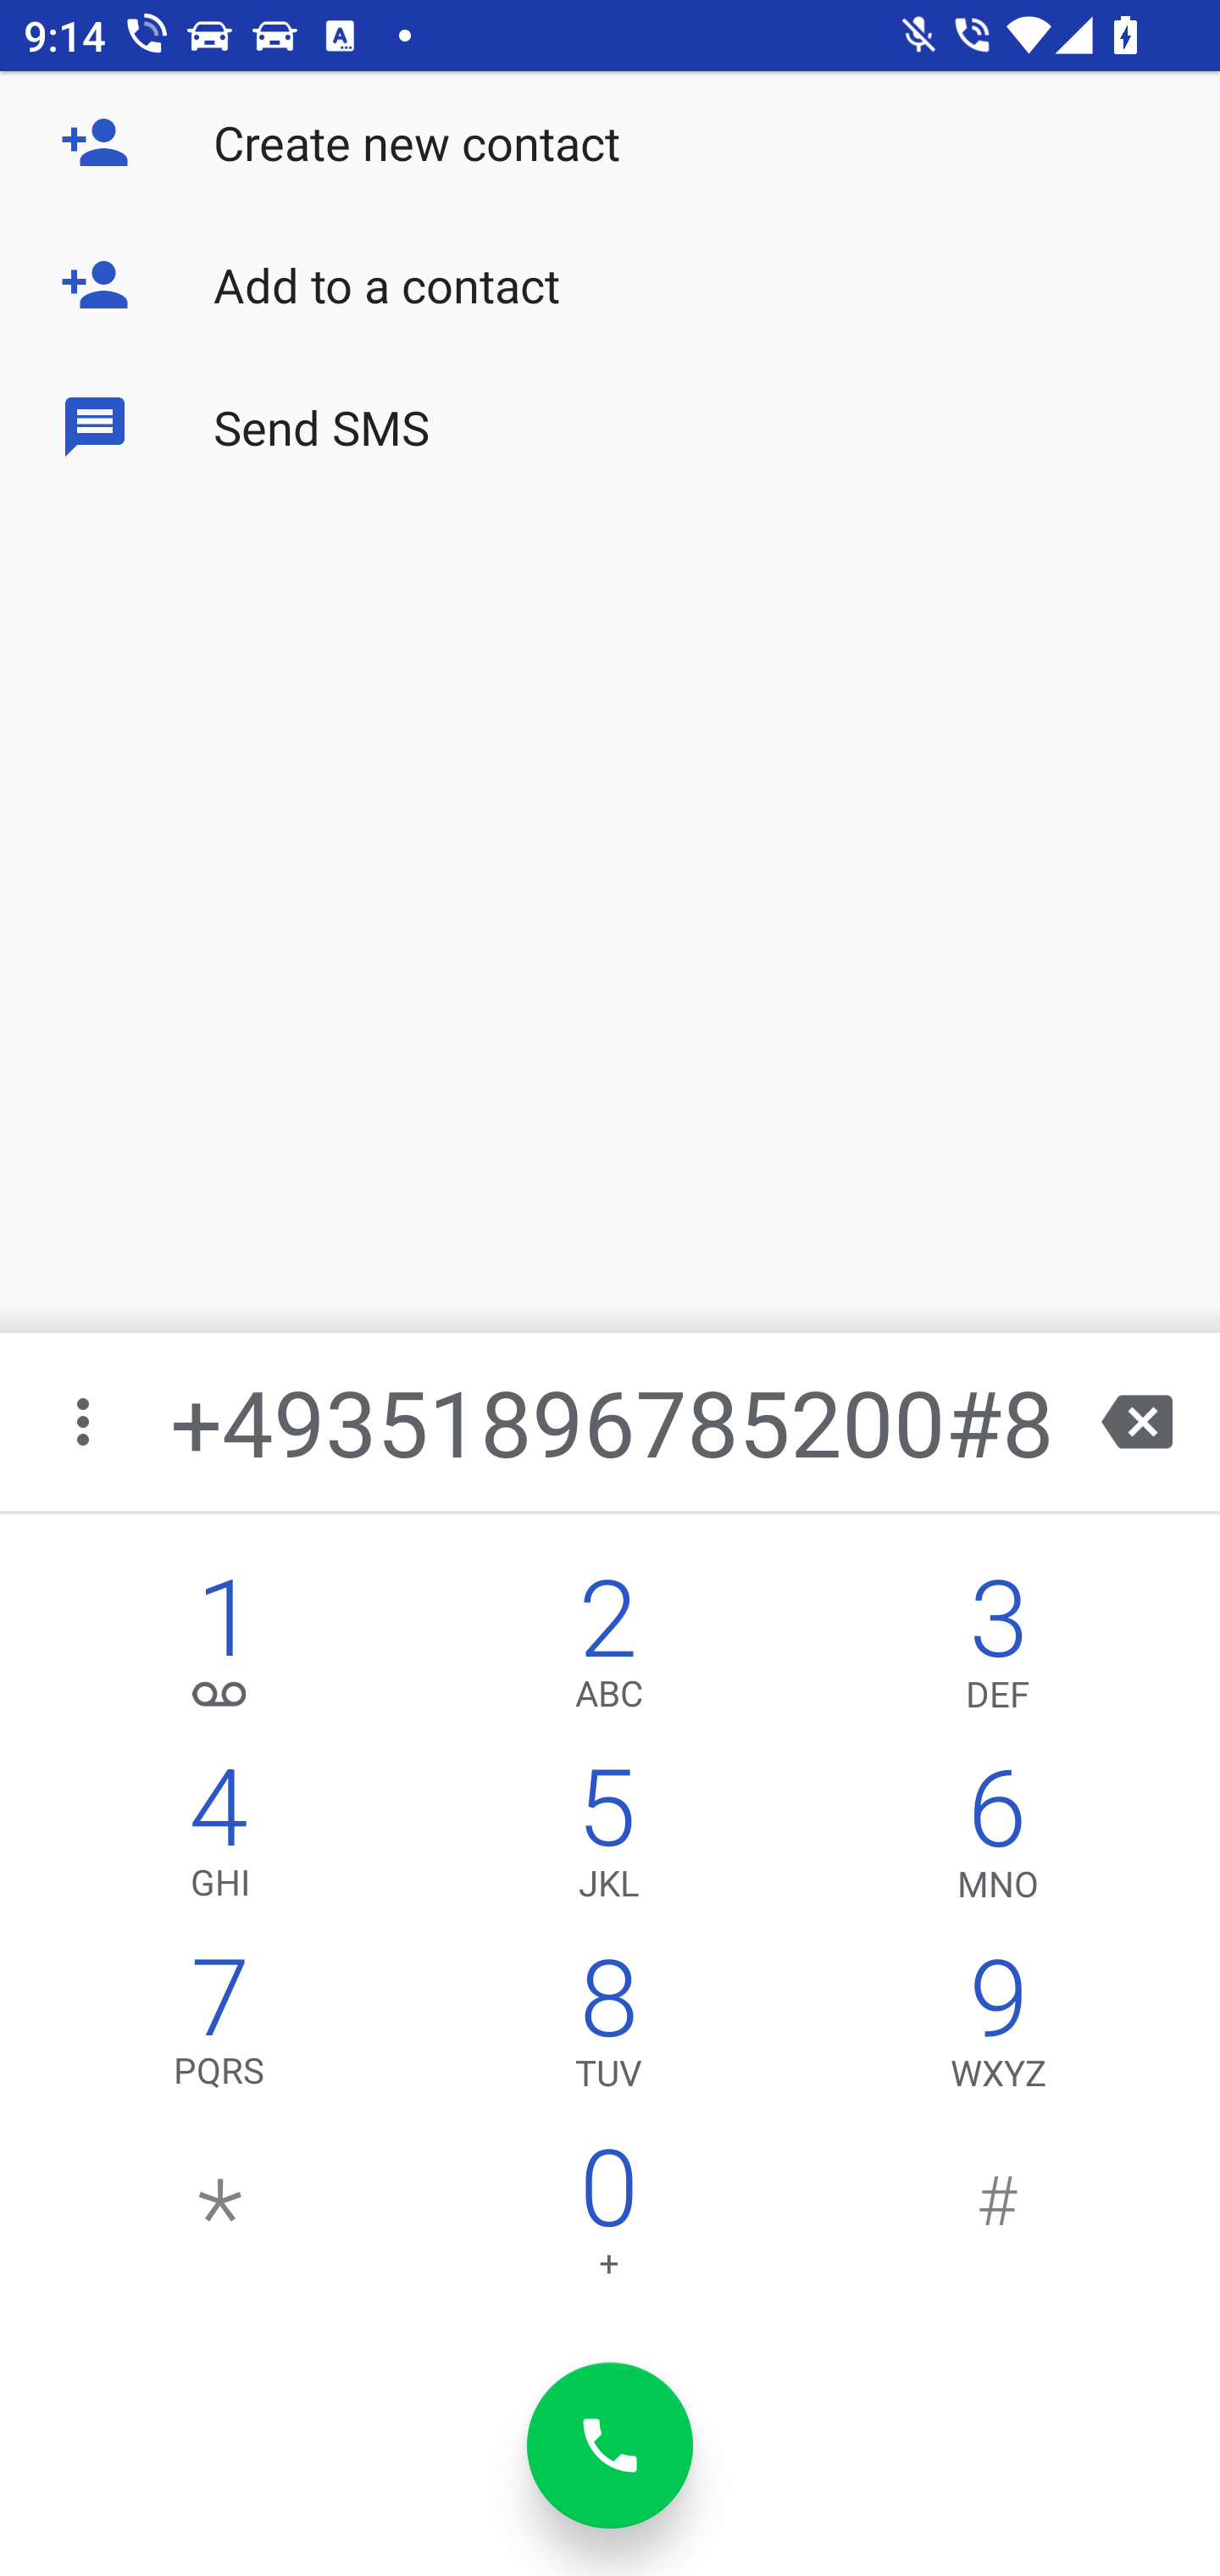 The height and width of the screenshot is (2576, 1220). Describe the element at coordinates (220, 2030) in the screenshot. I see `7,PQRS 7 PQRS` at that location.